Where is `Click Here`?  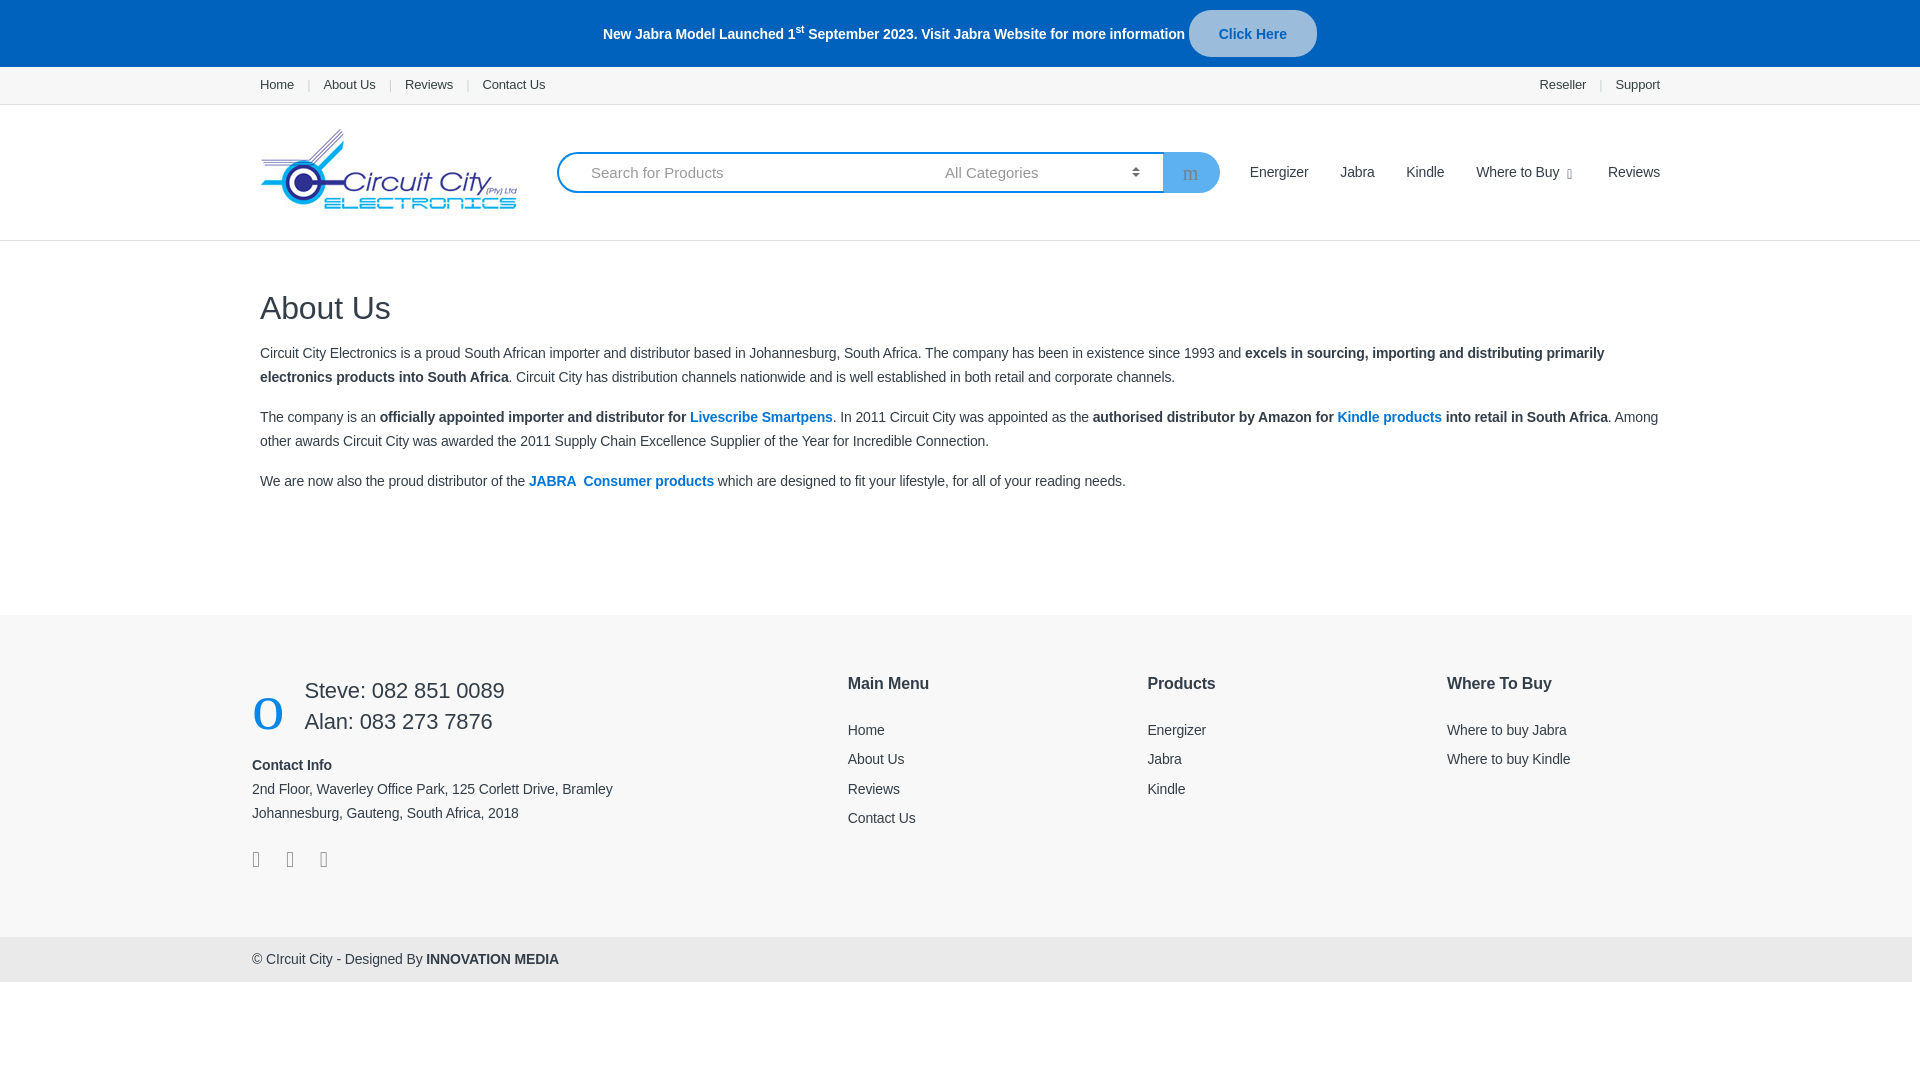 Click Here is located at coordinates (1252, 33).